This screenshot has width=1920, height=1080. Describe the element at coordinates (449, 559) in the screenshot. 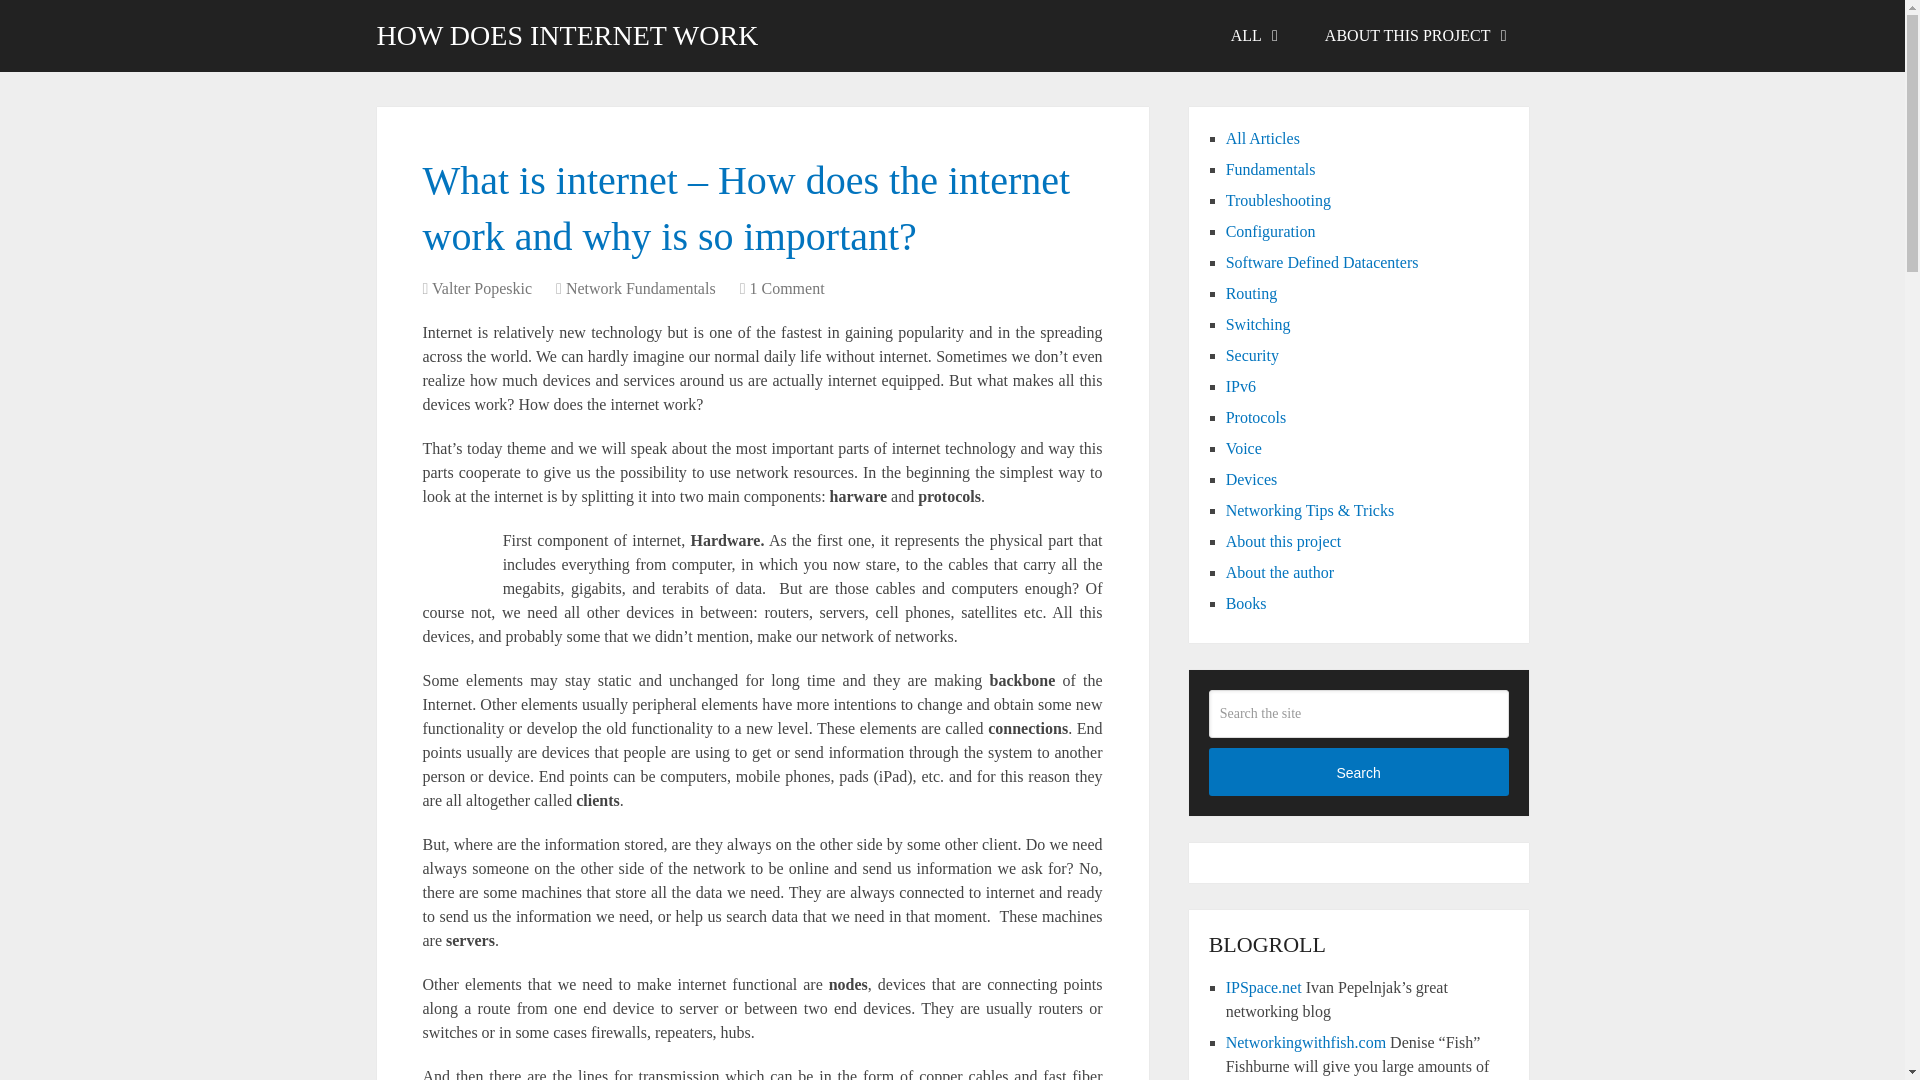

I see `Internet` at that location.